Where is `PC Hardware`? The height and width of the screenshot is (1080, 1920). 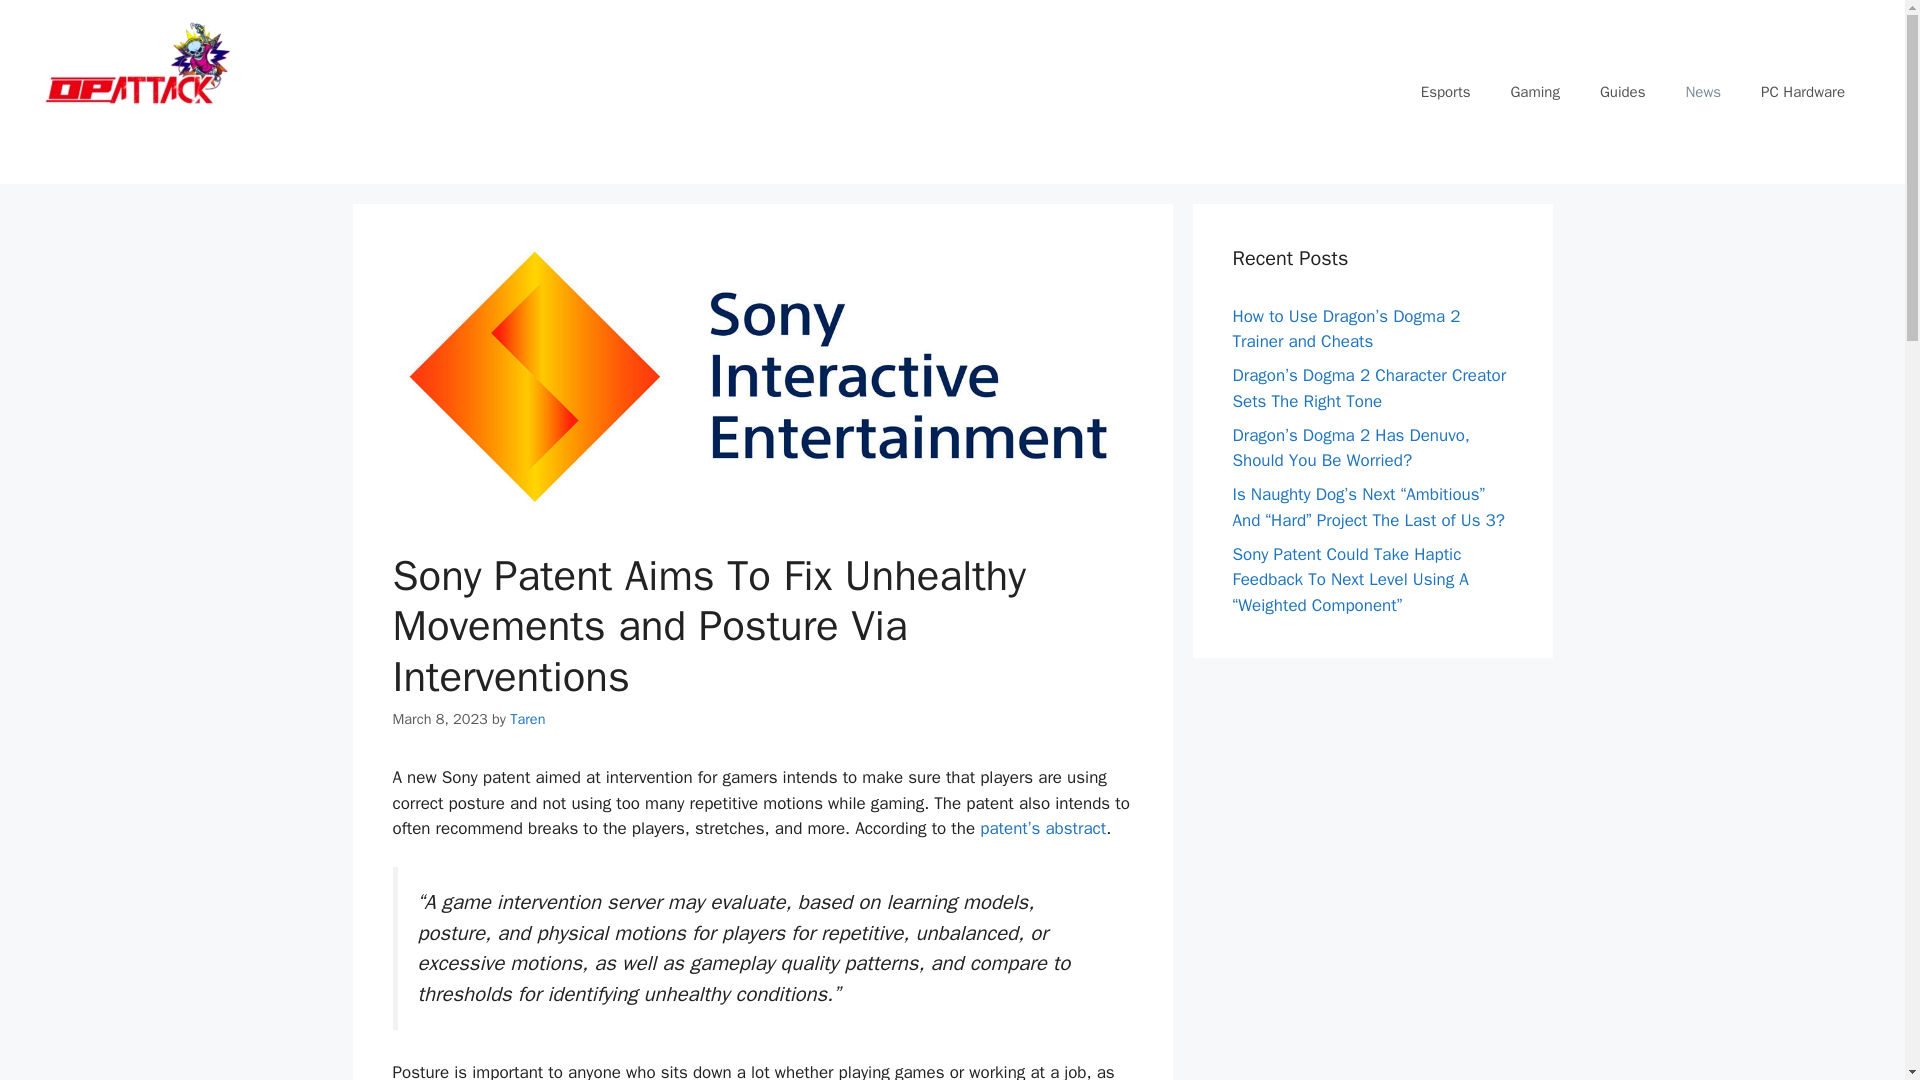 PC Hardware is located at coordinates (1802, 92).